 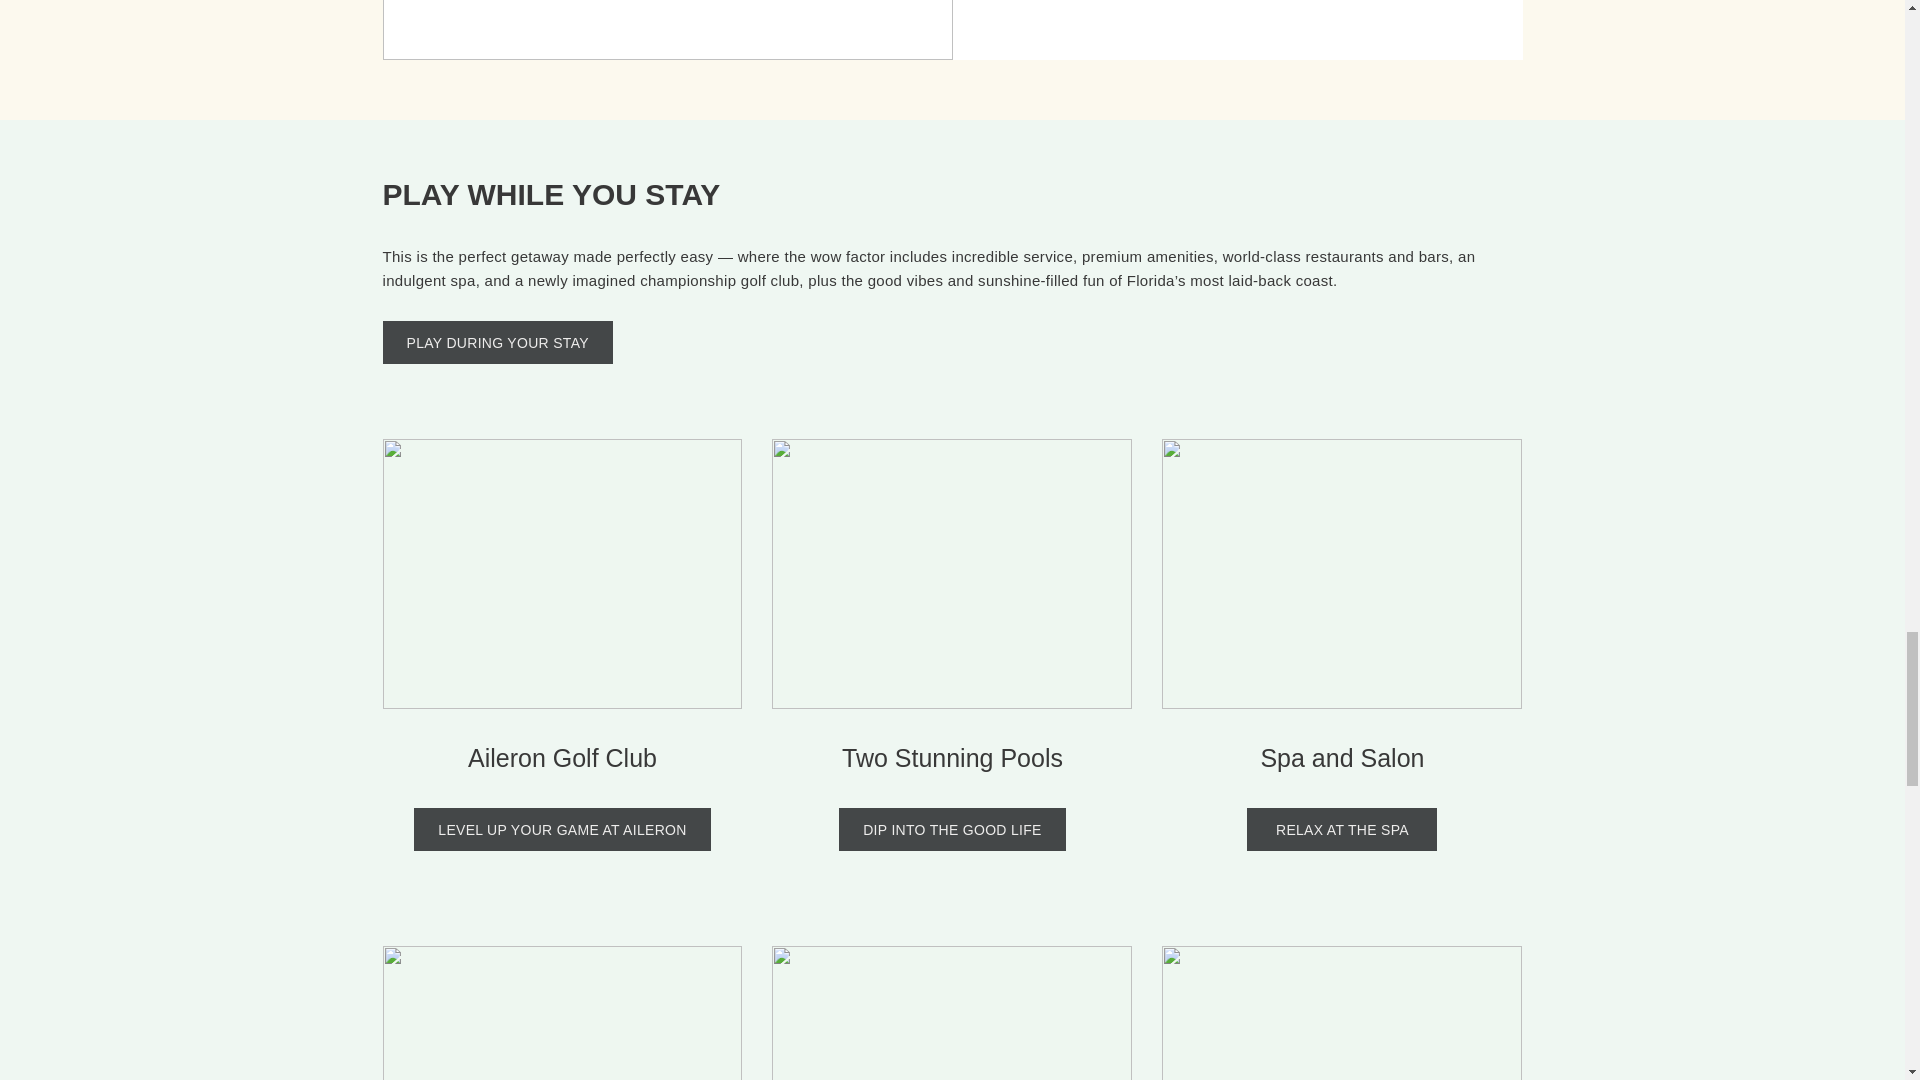 I want to click on LEVEL UP YOUR GAME AT AILERON, so click(x=562, y=829).